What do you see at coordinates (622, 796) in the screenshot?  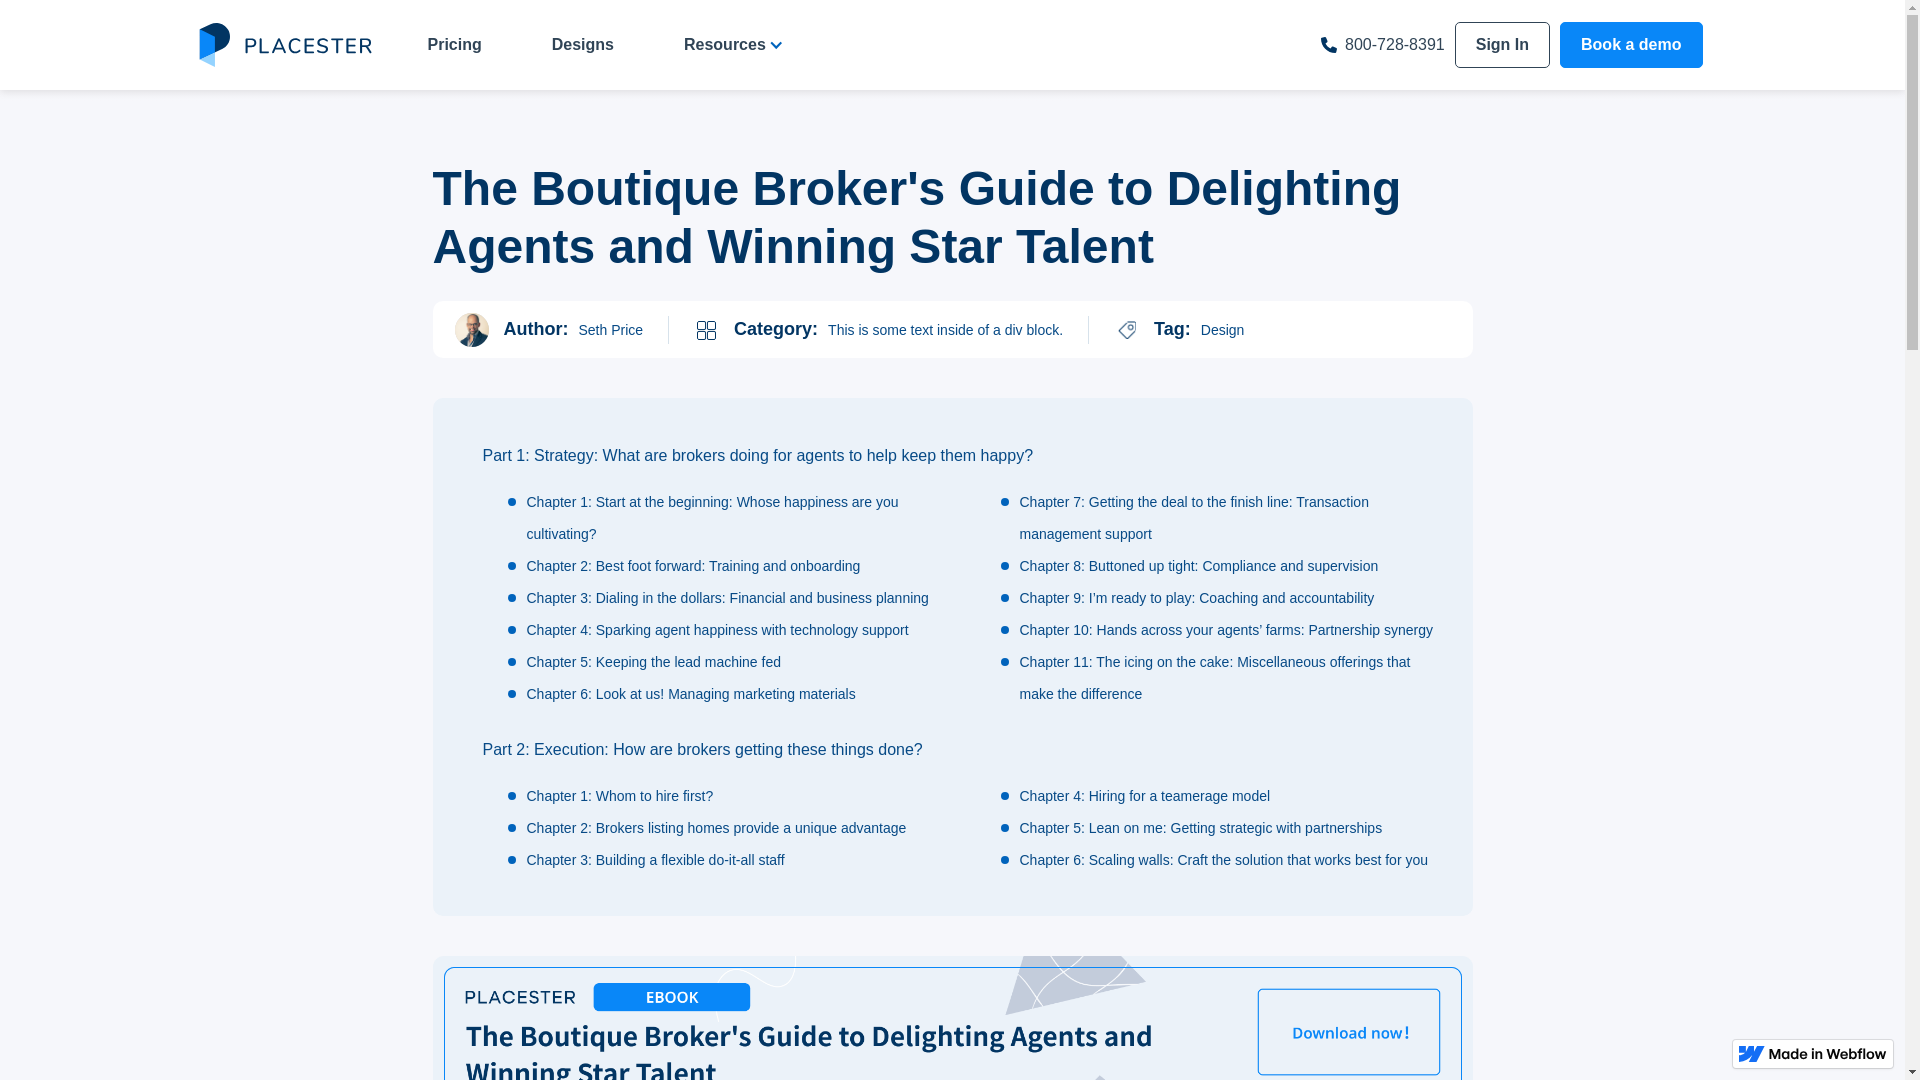 I see `Chapter 1: Whom to hire first?` at bounding box center [622, 796].